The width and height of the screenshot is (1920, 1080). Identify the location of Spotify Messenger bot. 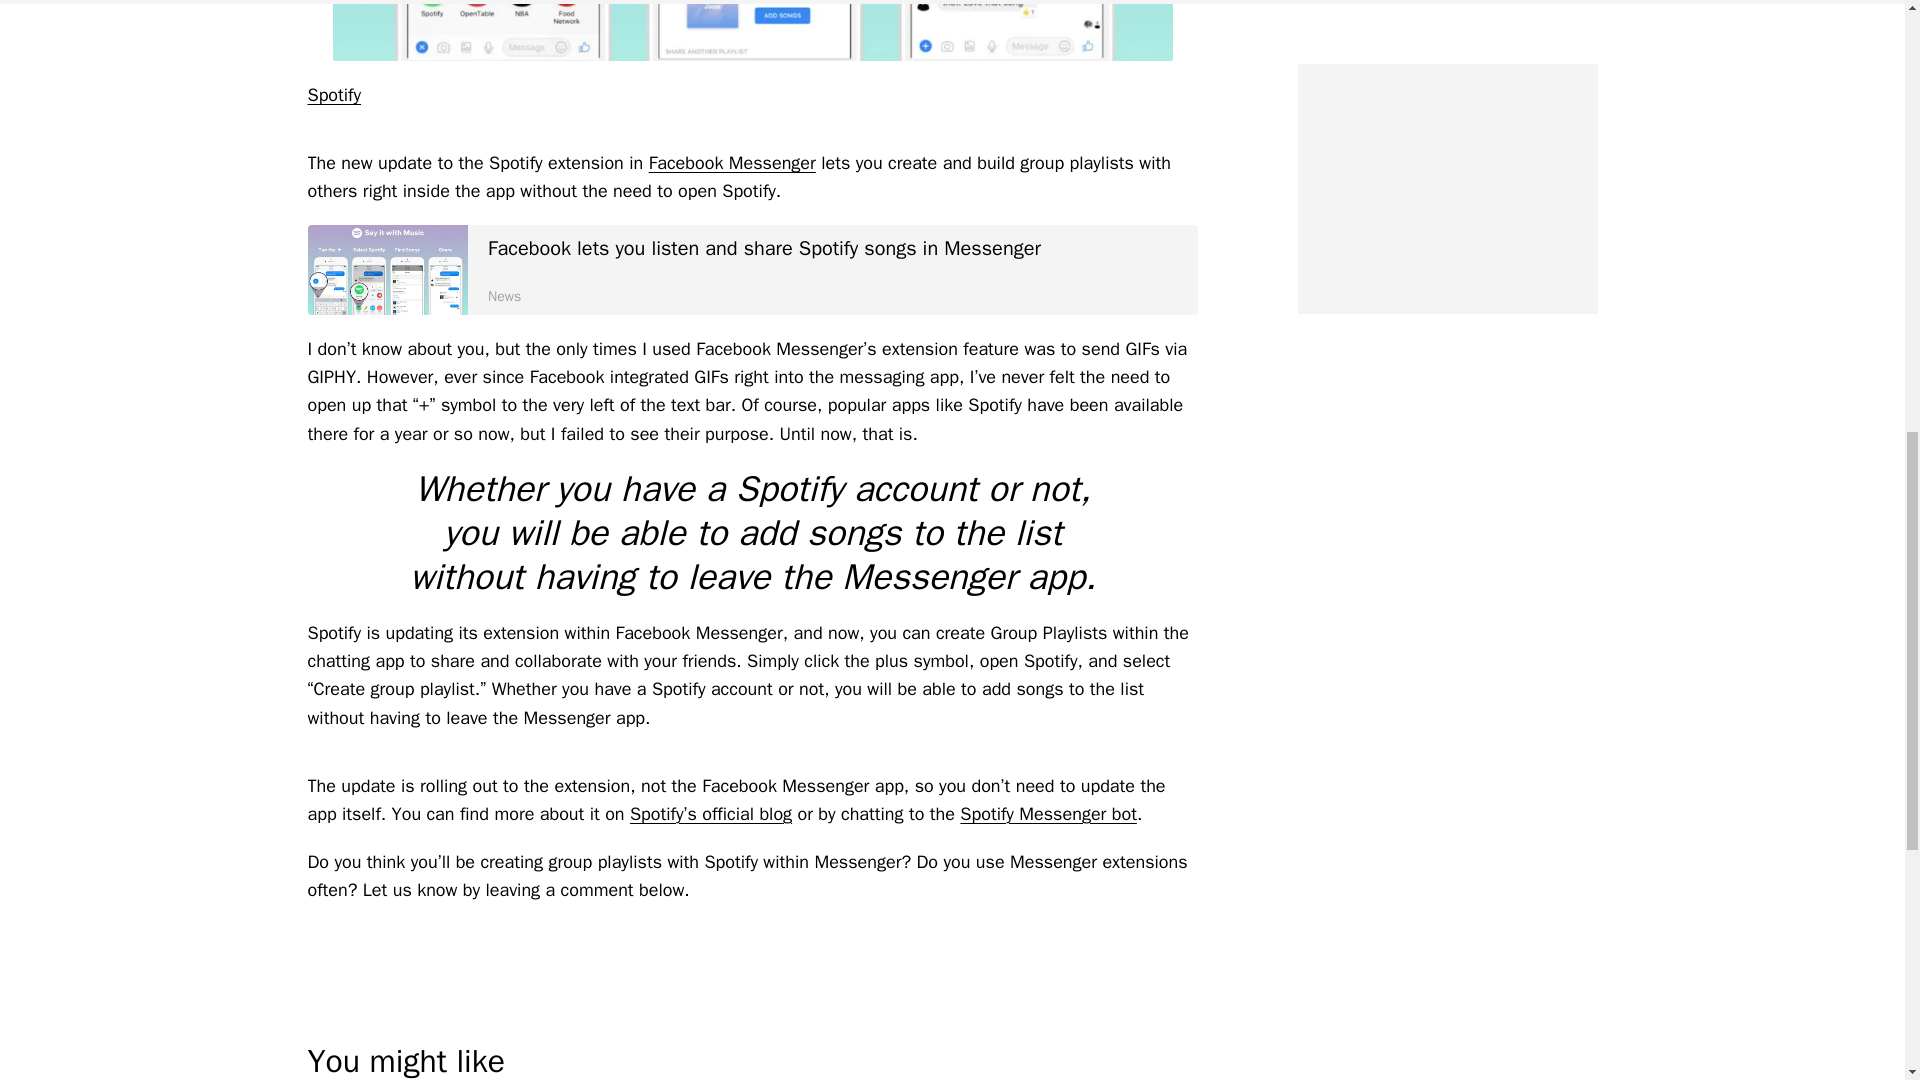
(1048, 814).